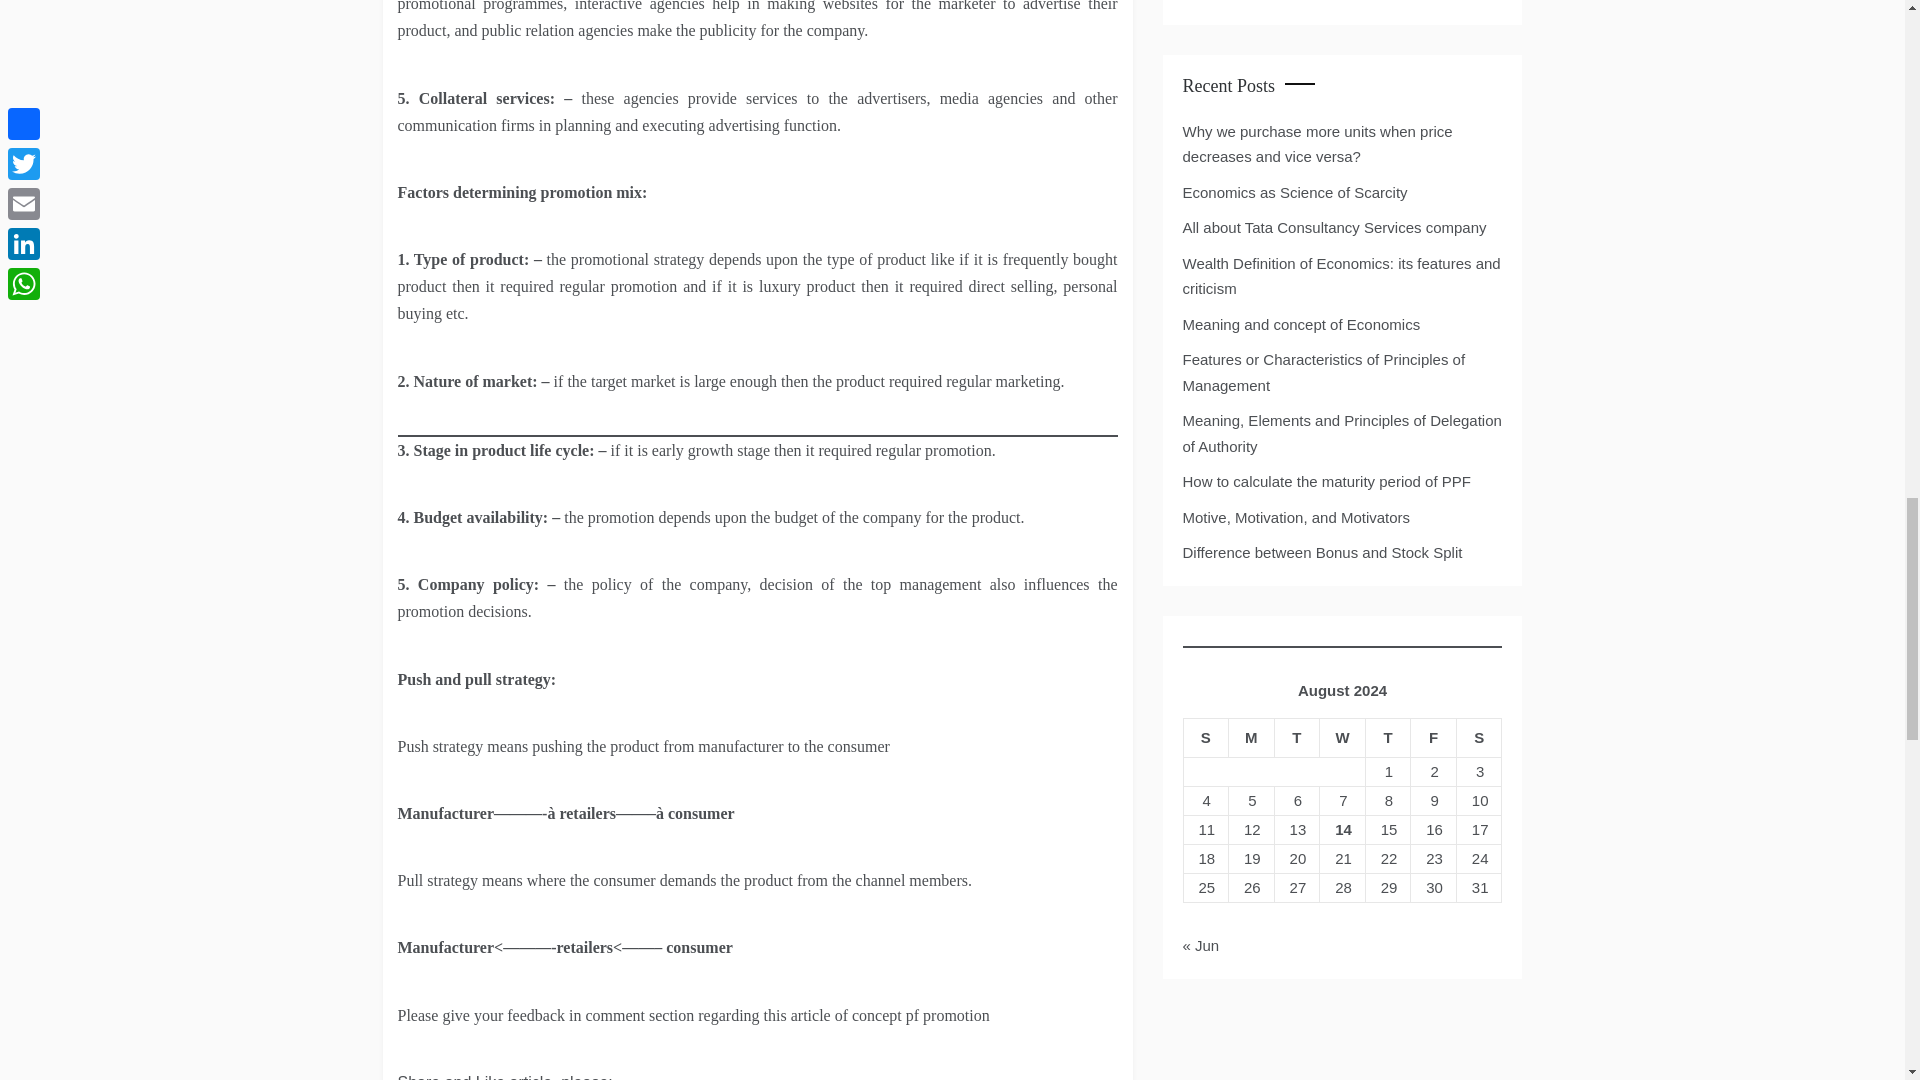 This screenshot has height=1080, width=1920. Describe the element at coordinates (1251, 738) in the screenshot. I see `Monday` at that location.